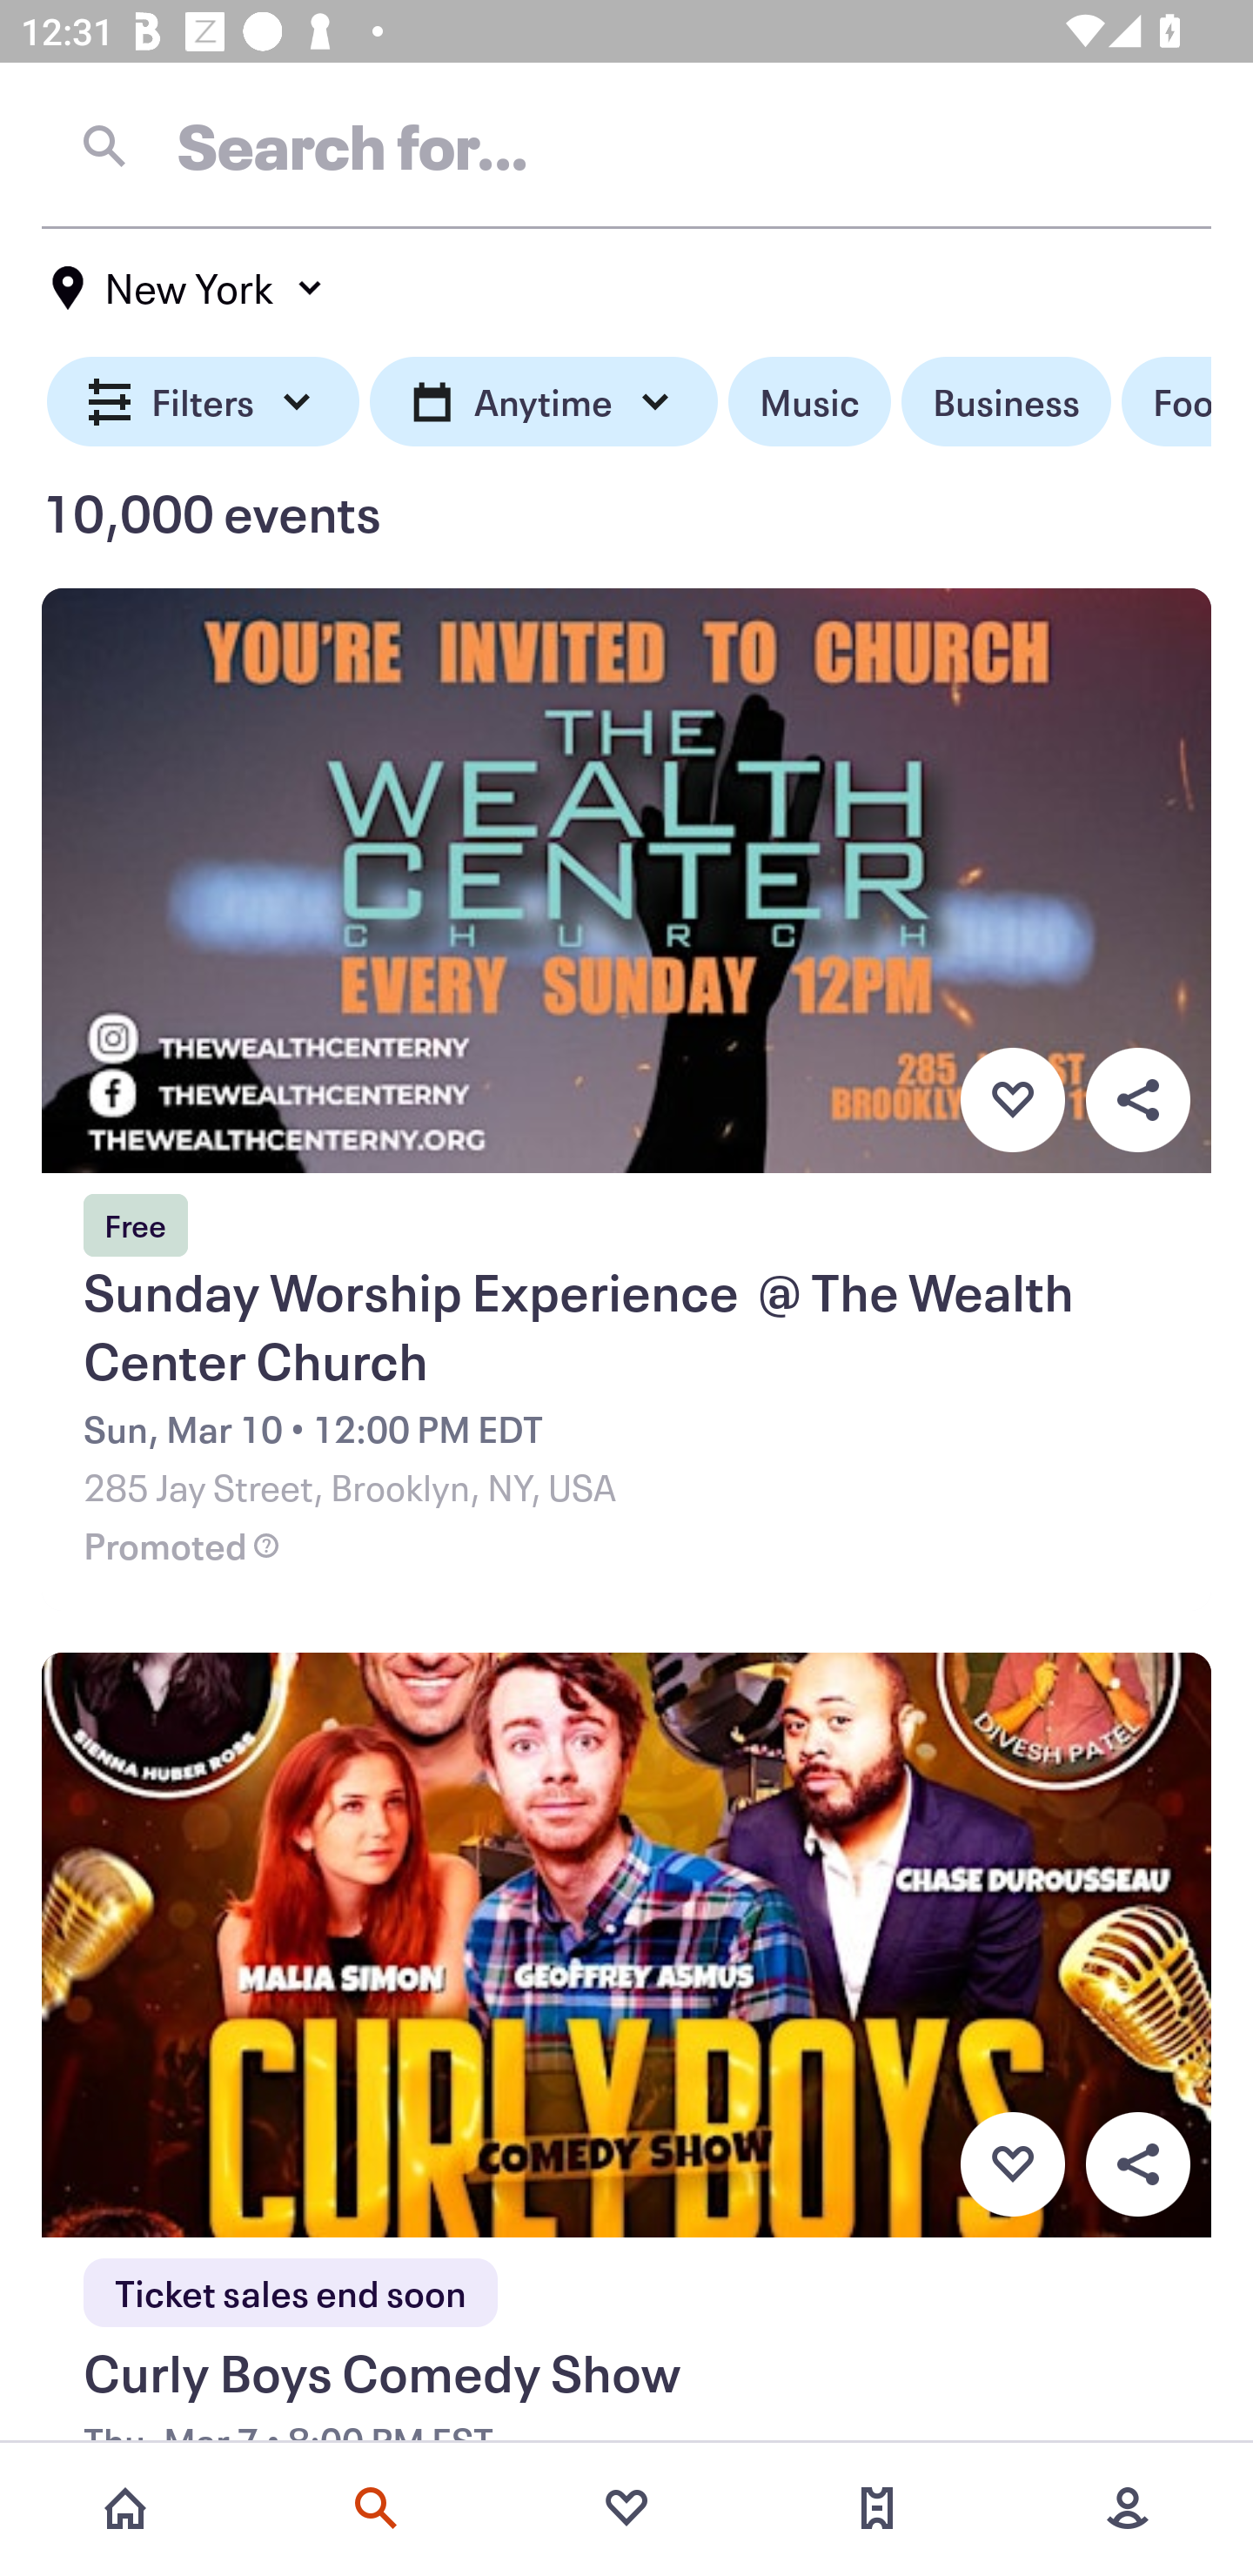 The image size is (1253, 2576). Describe the element at coordinates (1006, 402) in the screenshot. I see `Business` at that location.